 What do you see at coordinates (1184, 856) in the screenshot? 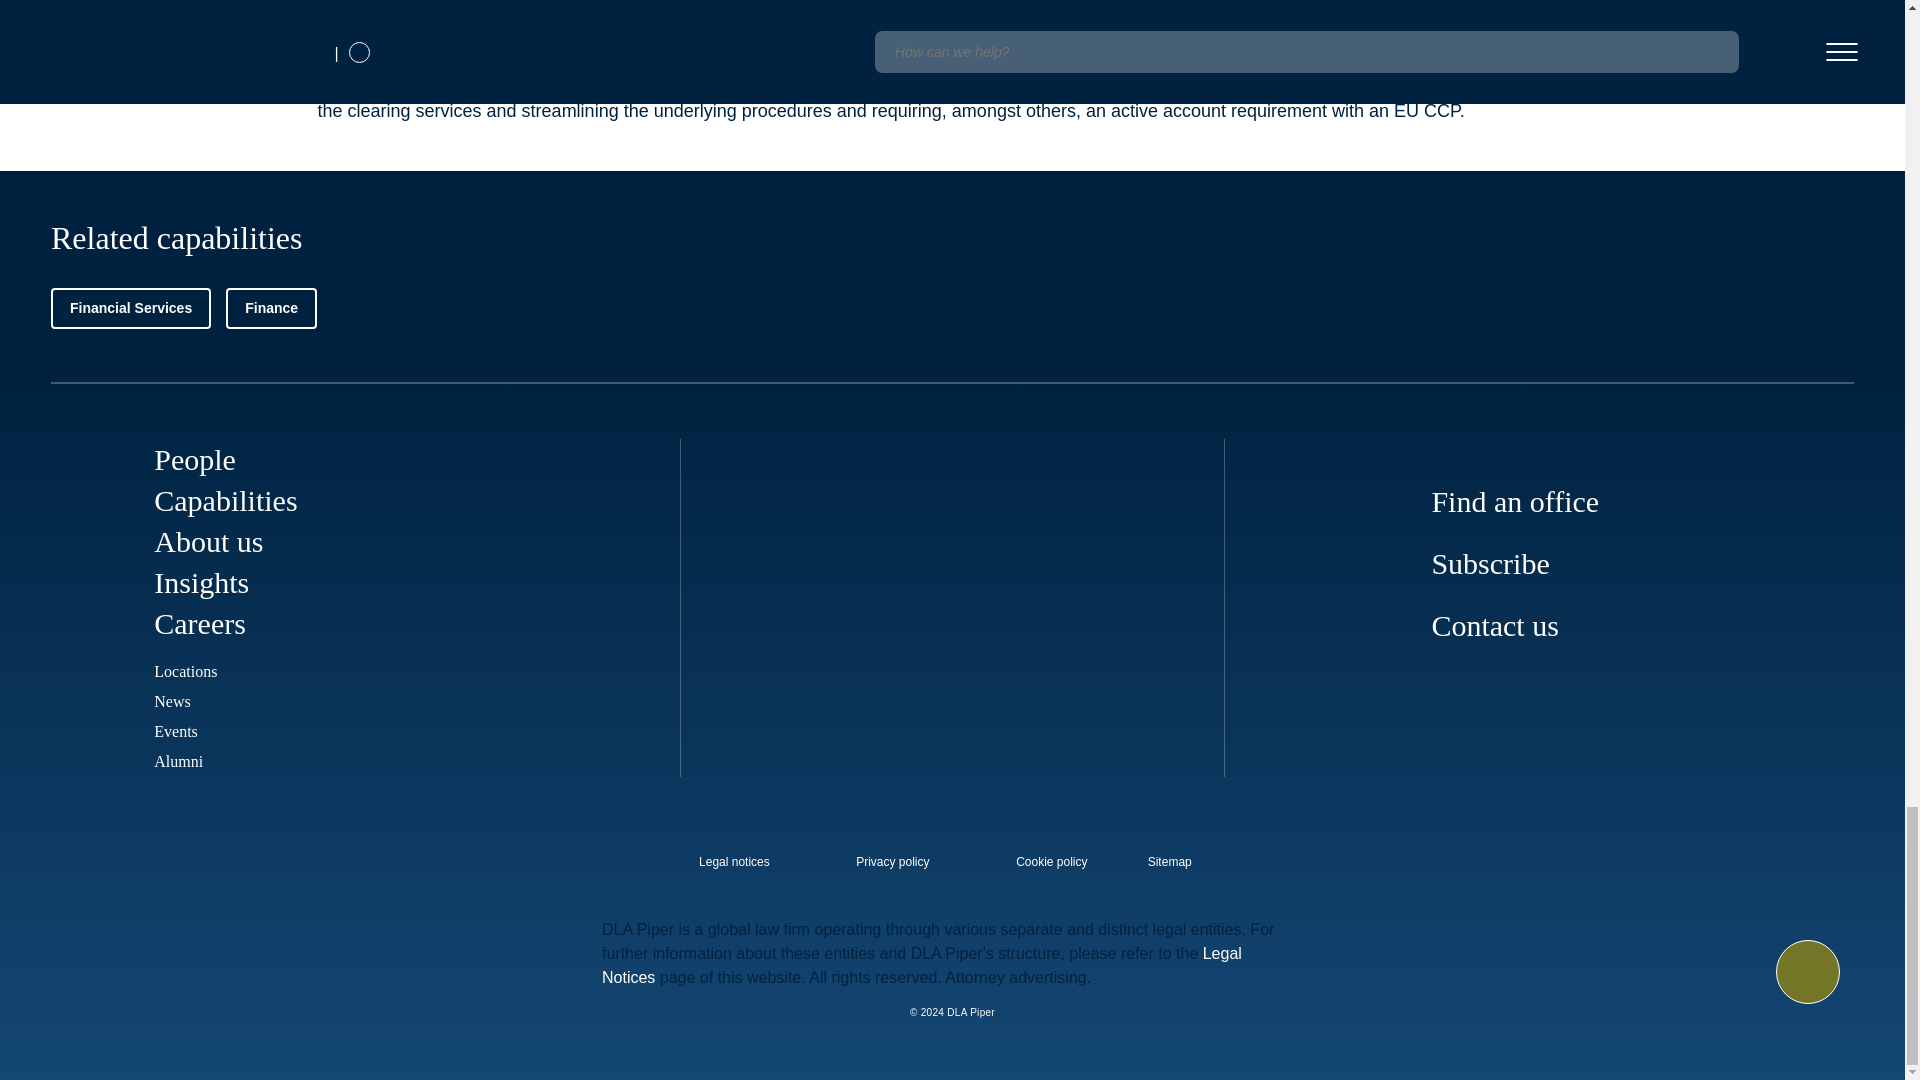
I see `external` at bounding box center [1184, 856].